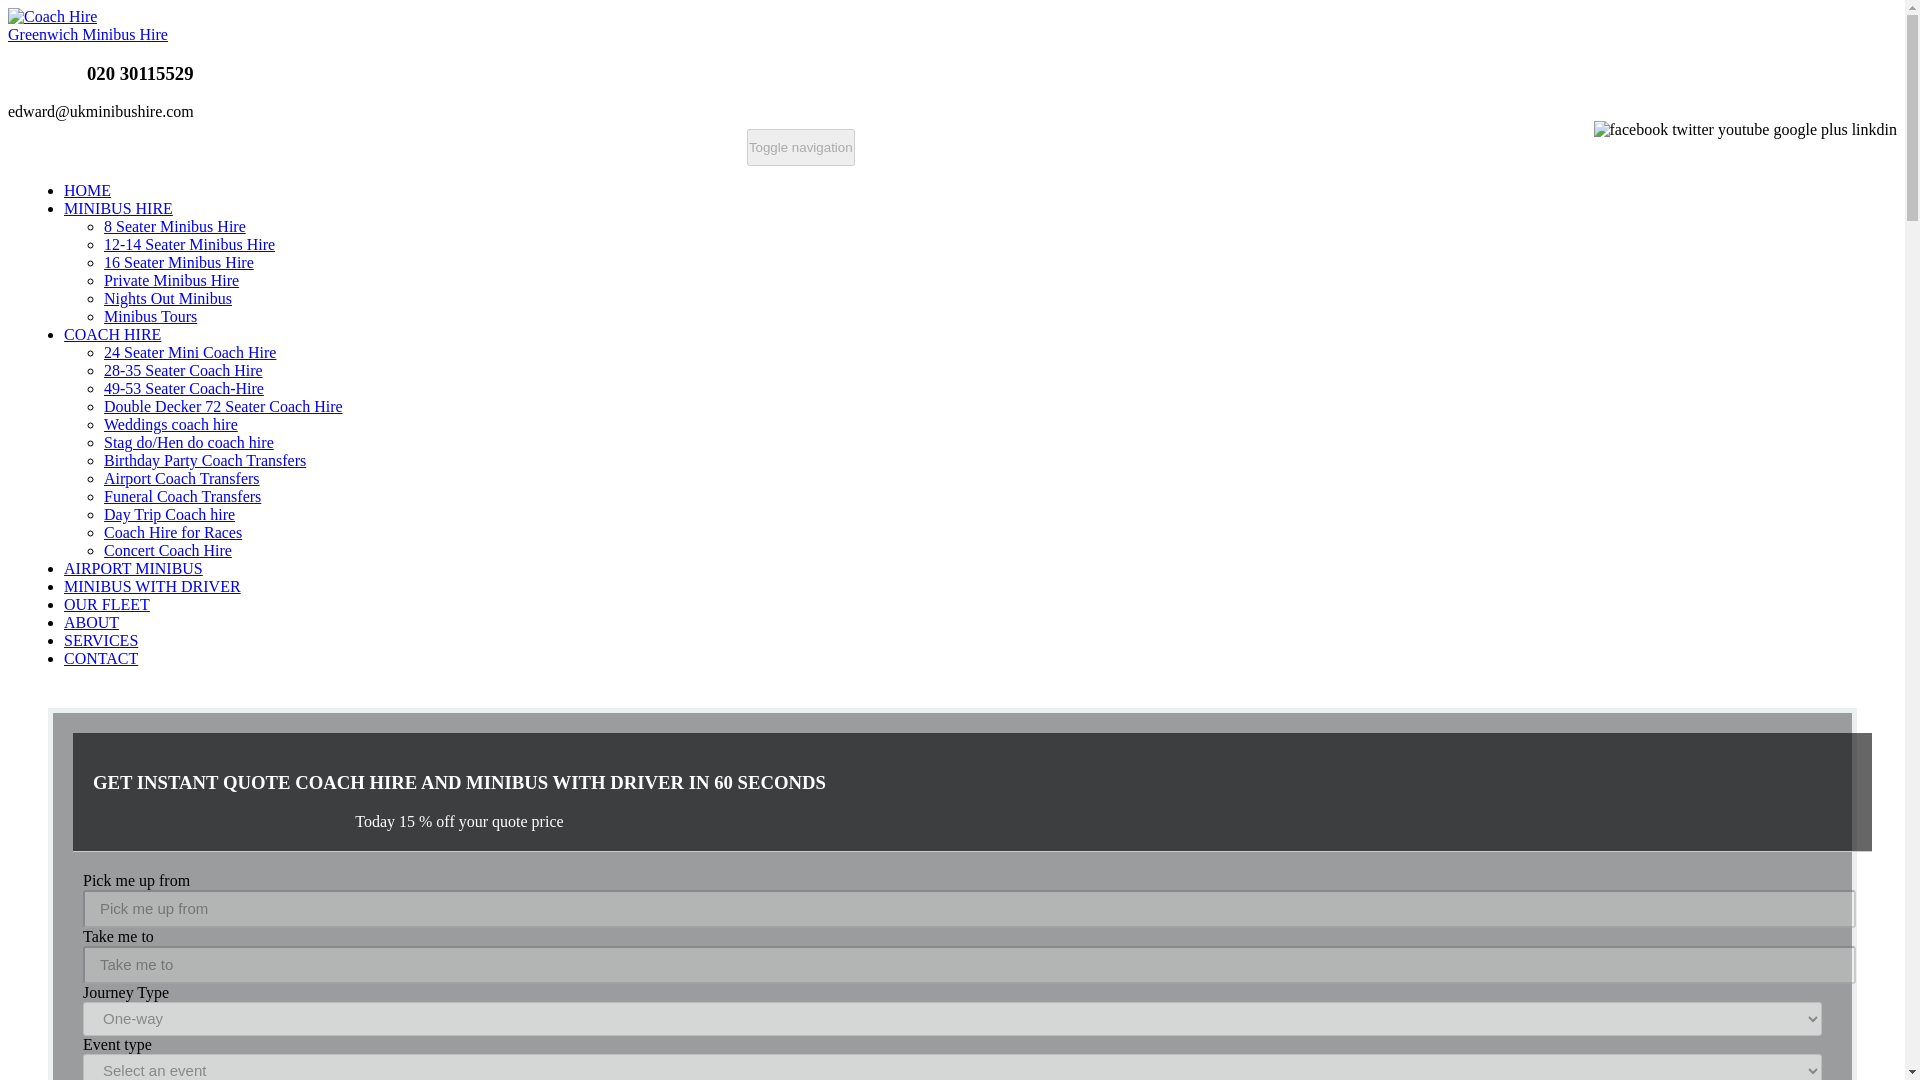 The width and height of the screenshot is (1920, 1080). What do you see at coordinates (100, 640) in the screenshot?
I see `SERVICES` at bounding box center [100, 640].